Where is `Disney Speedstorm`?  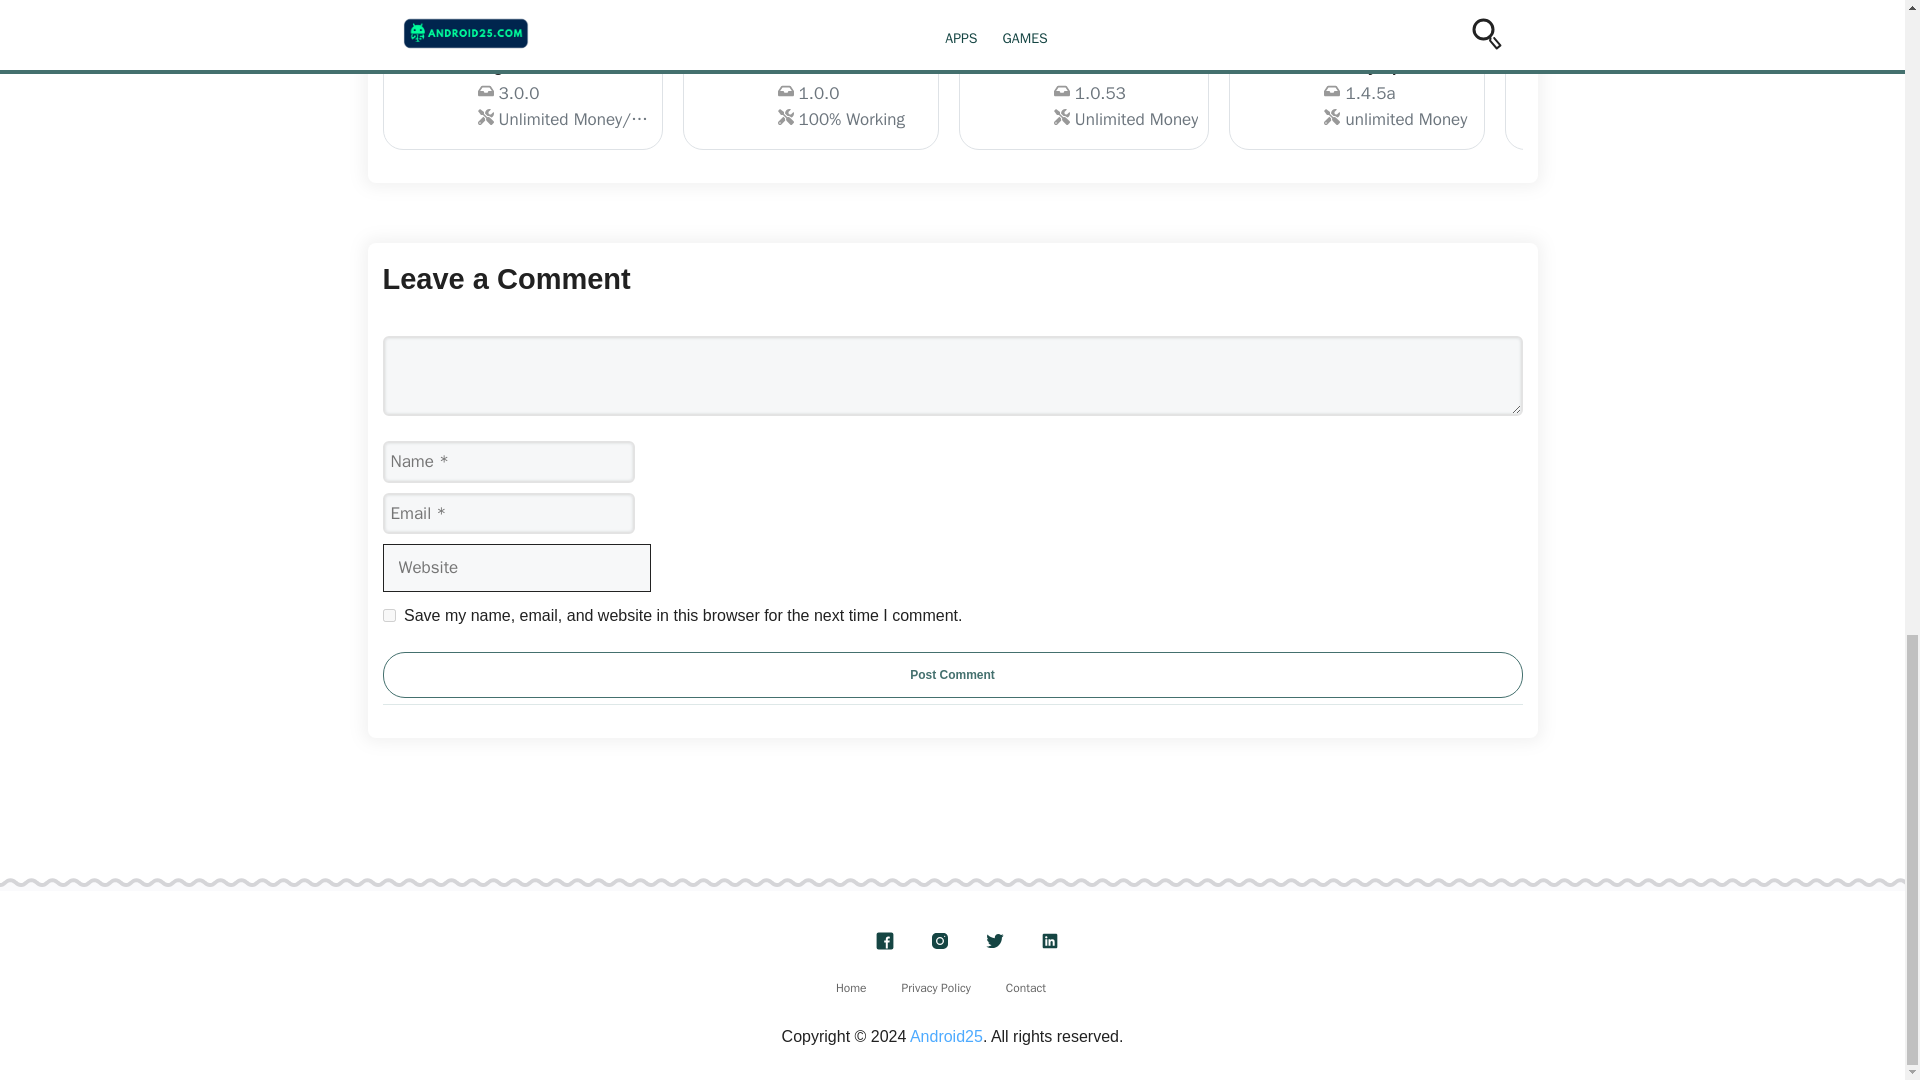 Disney Speedstorm is located at coordinates (522, 97).